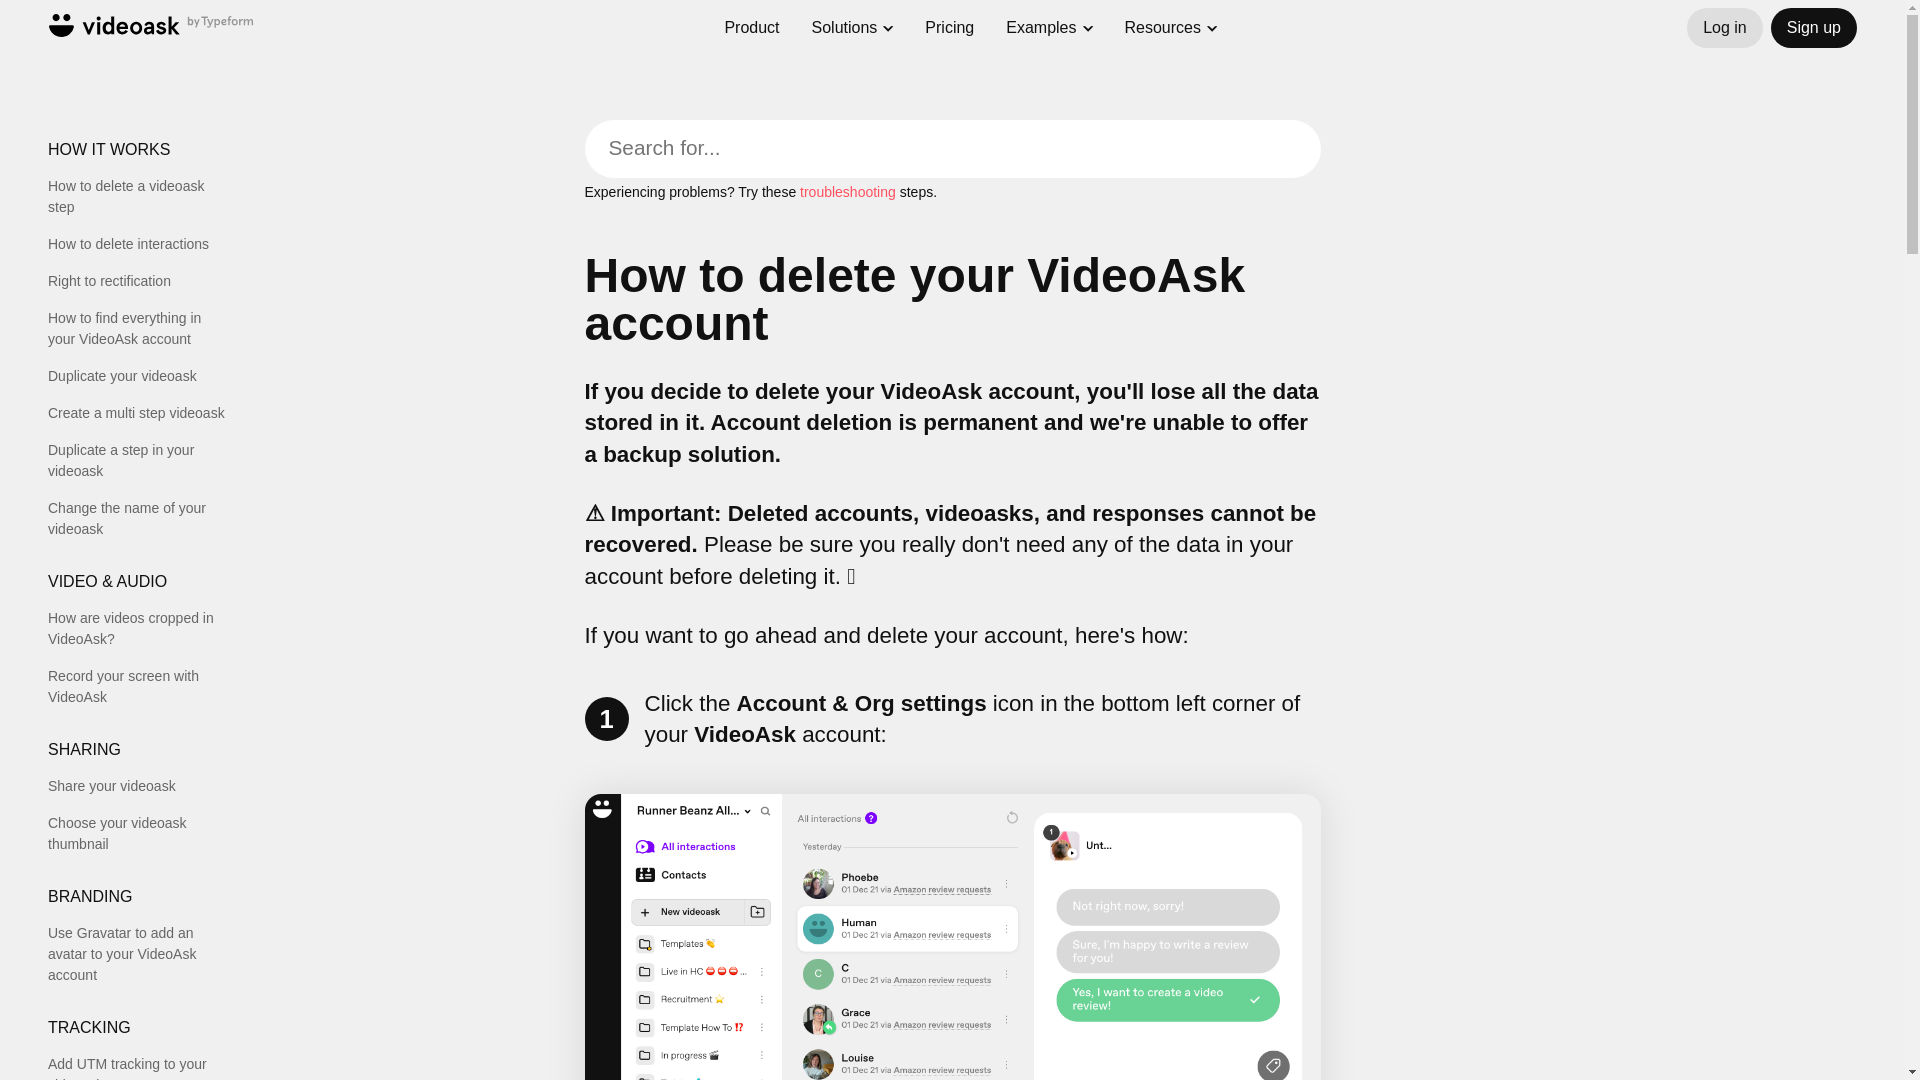  Describe the element at coordinates (1163, 28) in the screenshot. I see `Resources` at that location.